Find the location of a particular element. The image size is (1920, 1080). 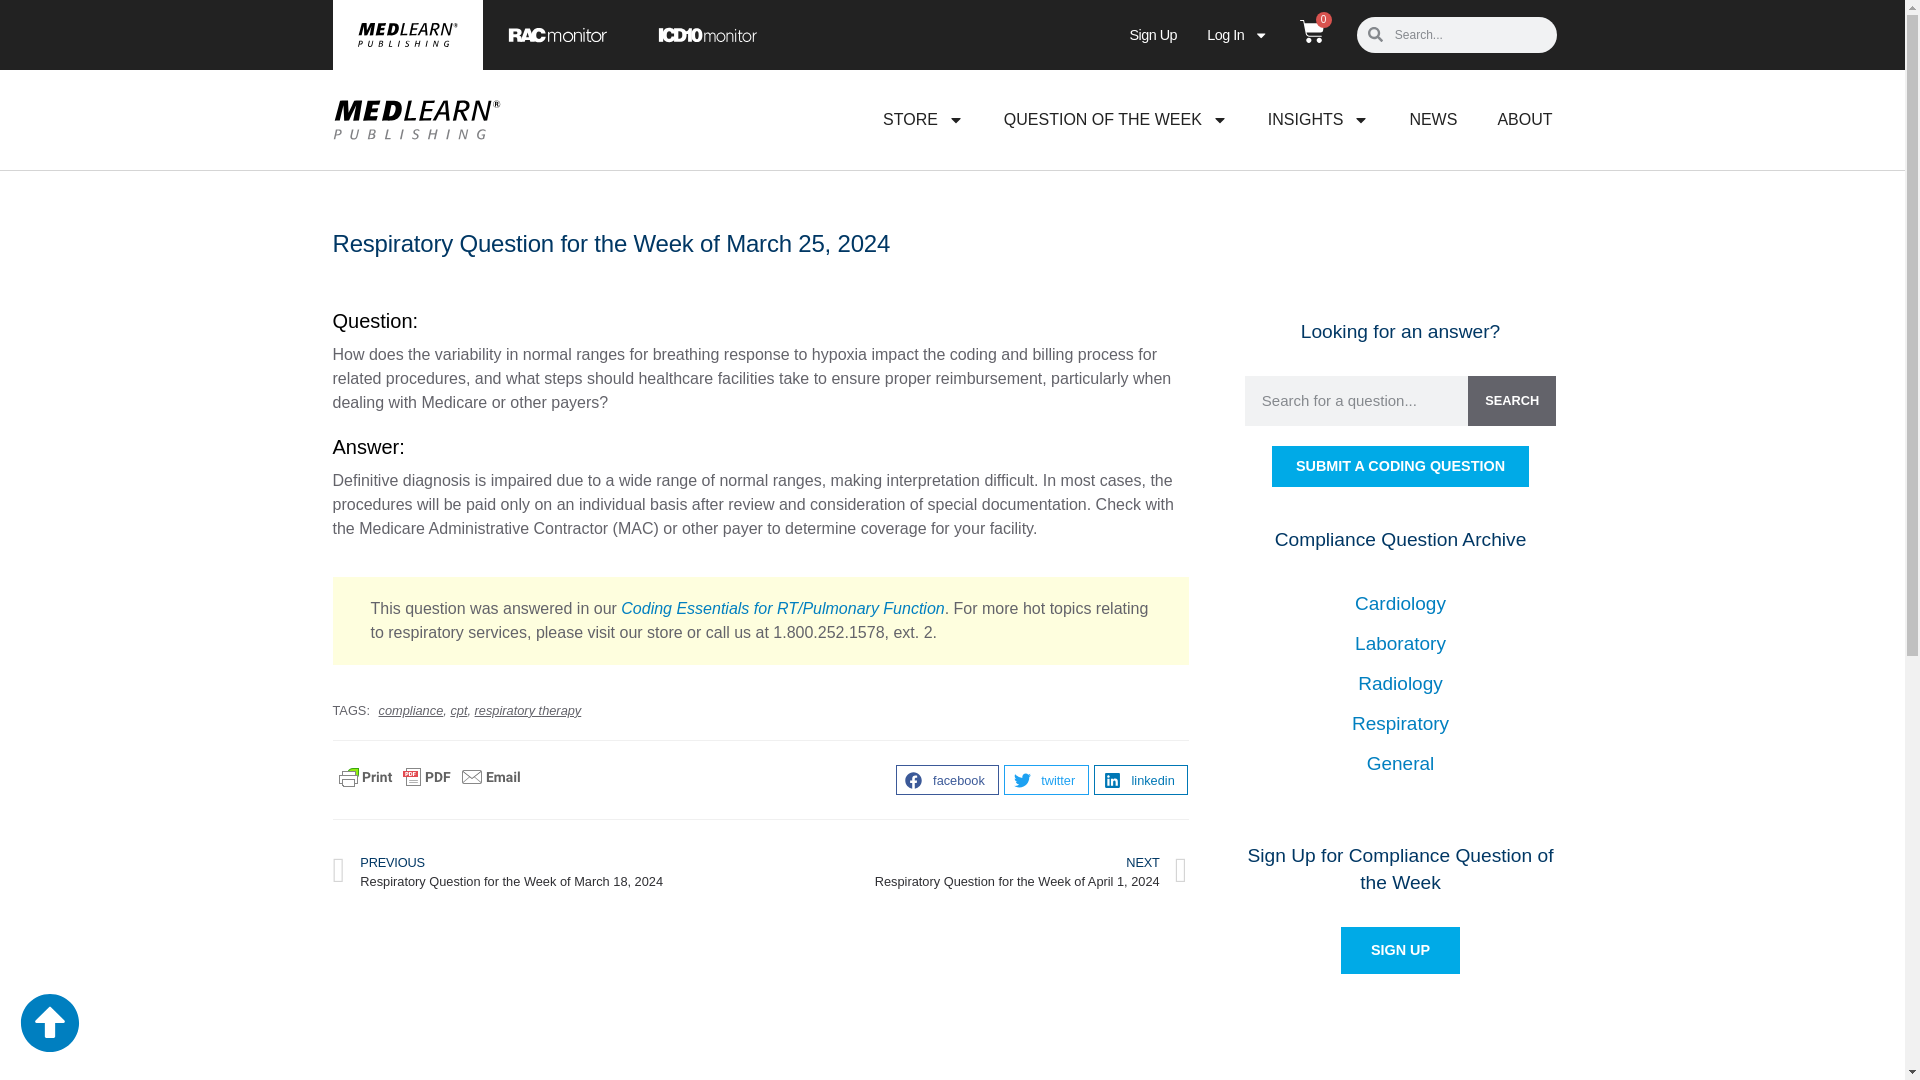

QUESTION OF THE WEEK is located at coordinates (1116, 120).